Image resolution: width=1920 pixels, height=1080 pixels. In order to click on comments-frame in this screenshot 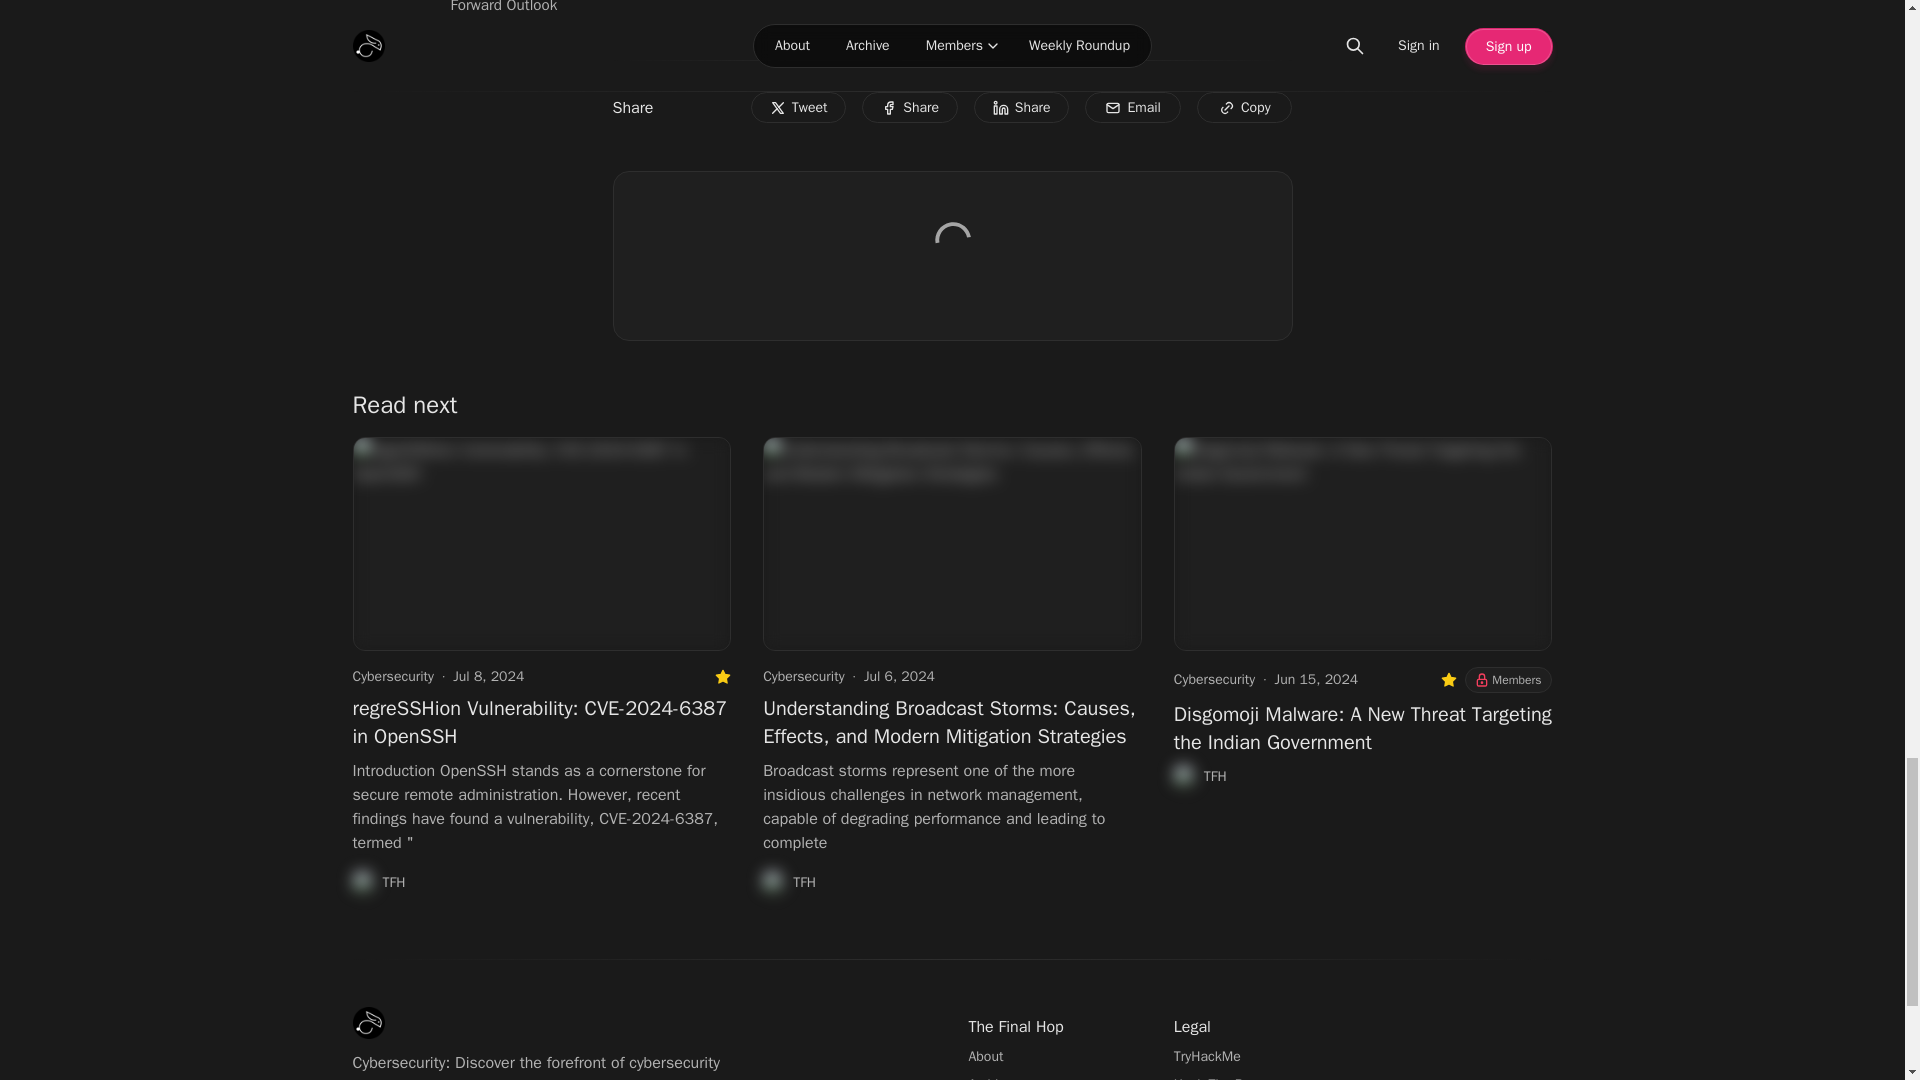, I will do `click(952, 264)`.